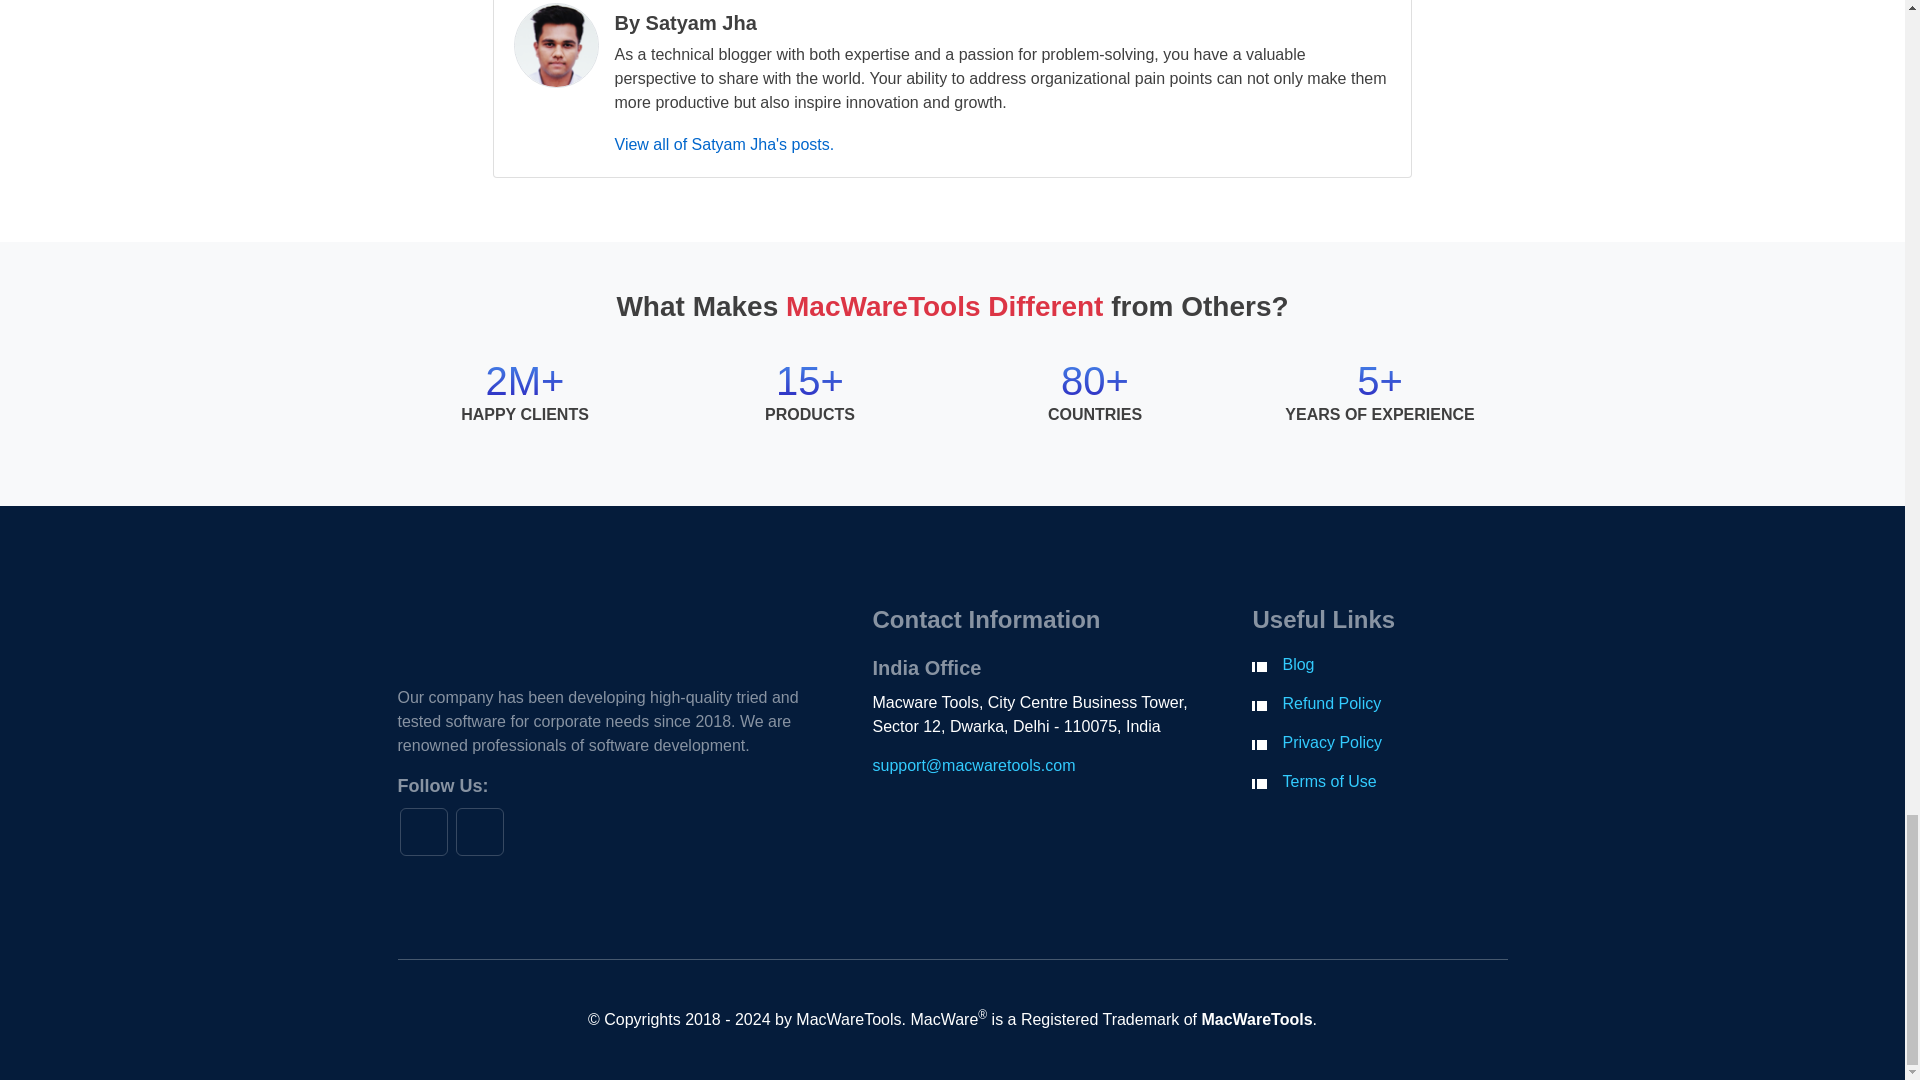 Image resolution: width=1920 pixels, height=1080 pixels. I want to click on Privacy Policy, so click(1332, 742).